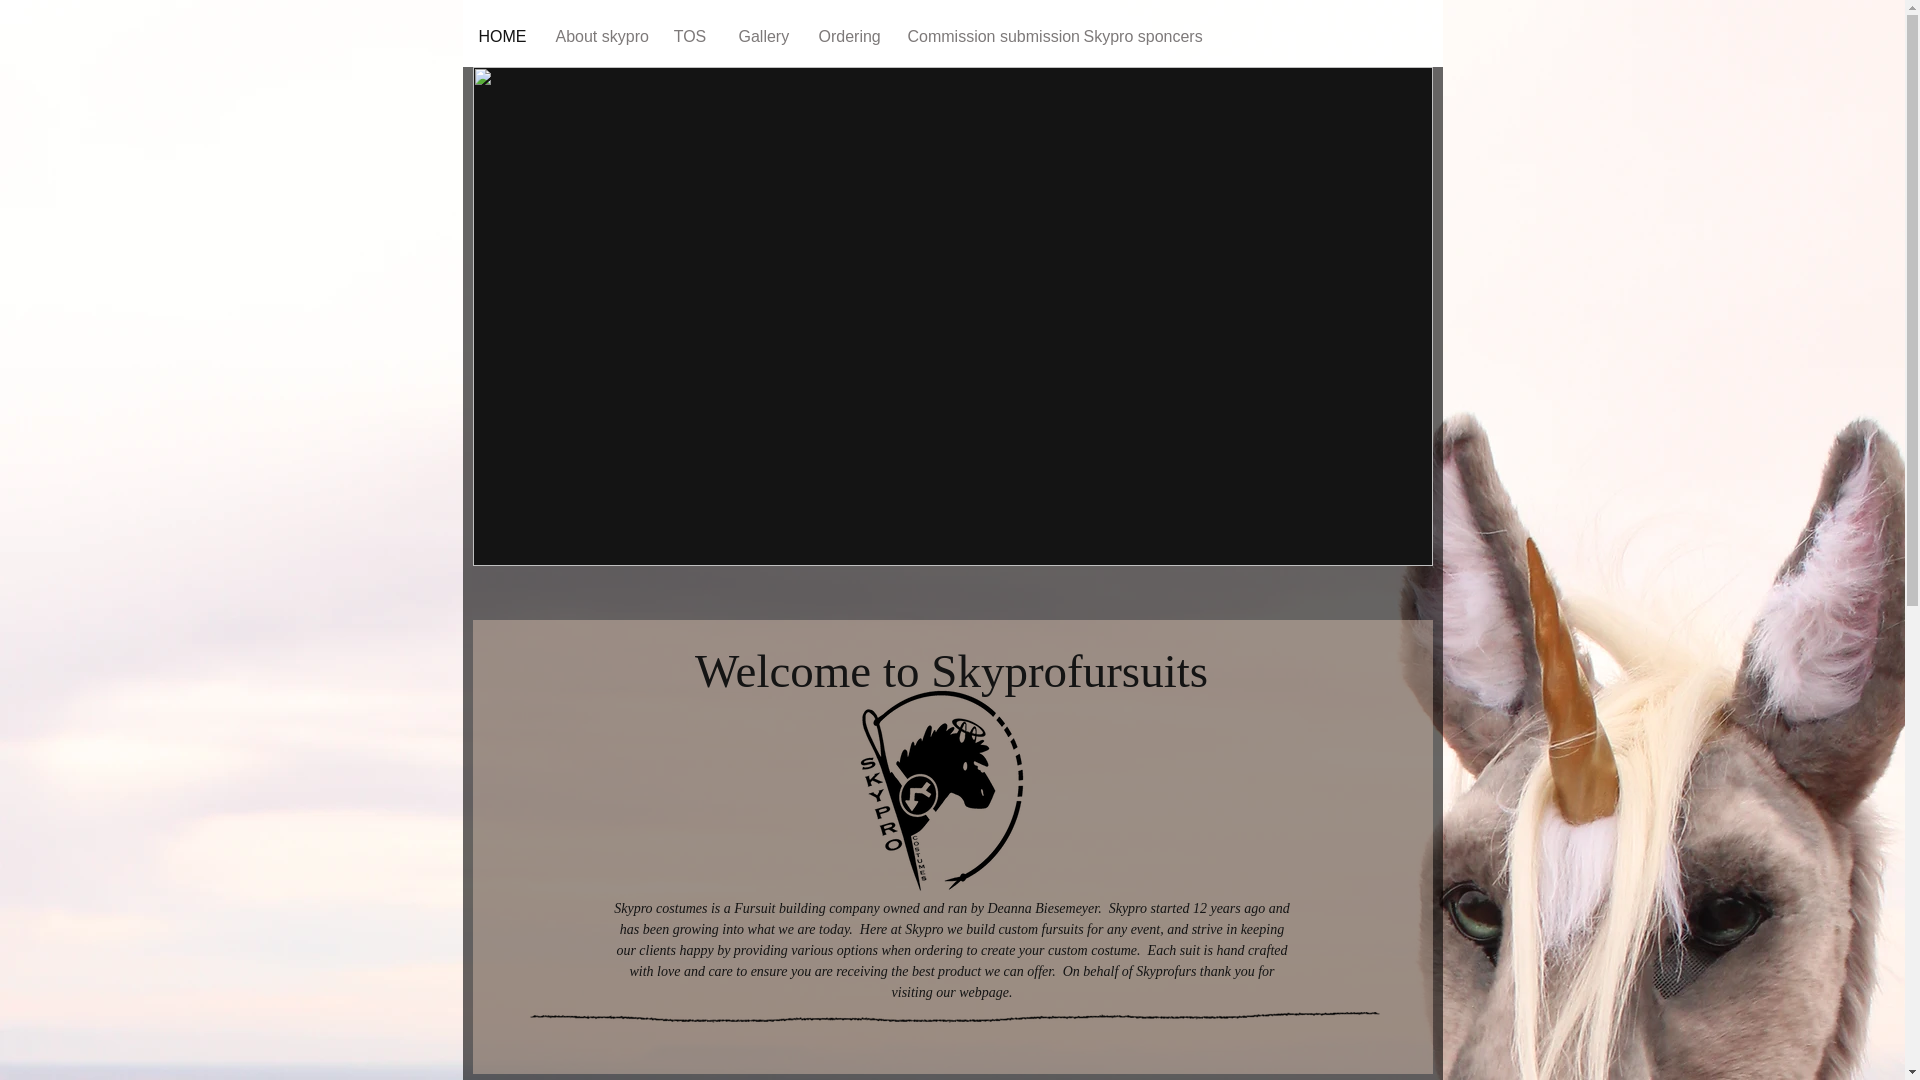  Describe the element at coordinates (846, 37) in the screenshot. I see `Ordering` at that location.